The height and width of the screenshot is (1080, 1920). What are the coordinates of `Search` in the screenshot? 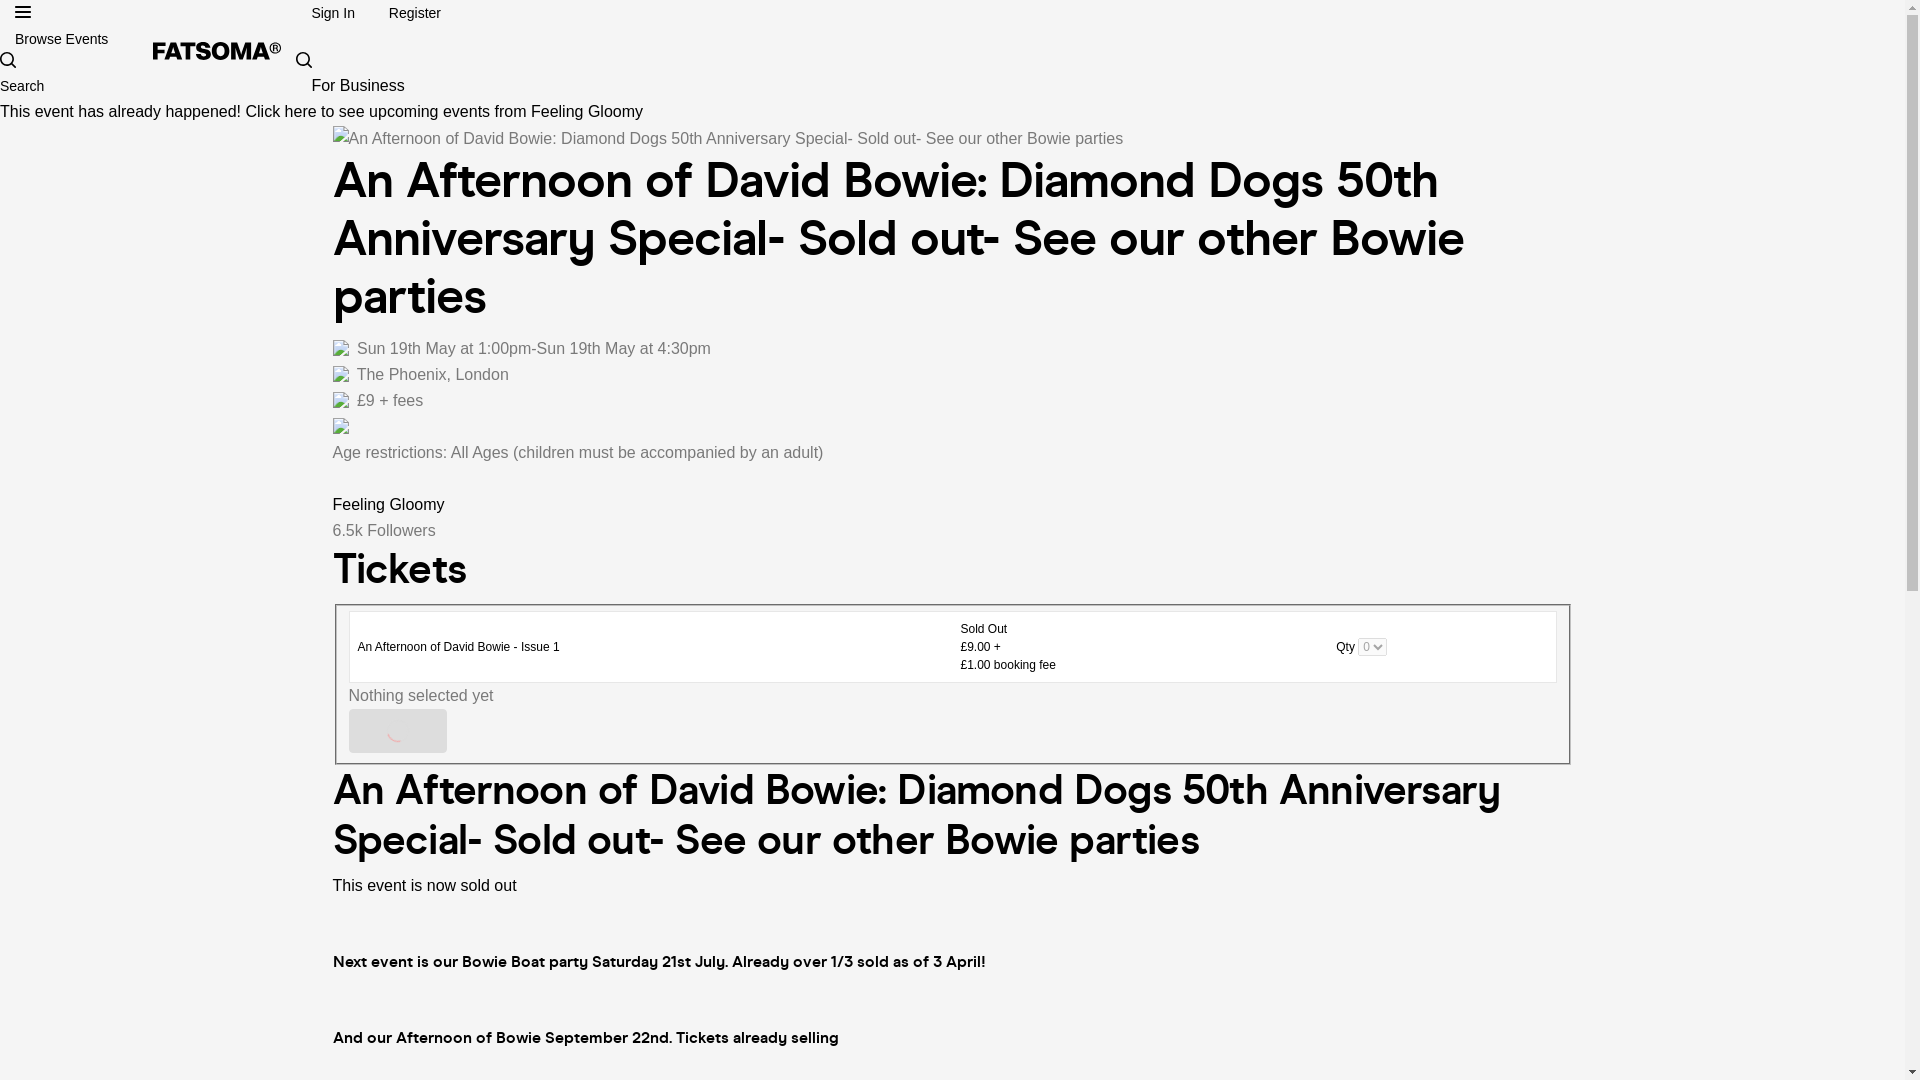 It's located at (69, 82).